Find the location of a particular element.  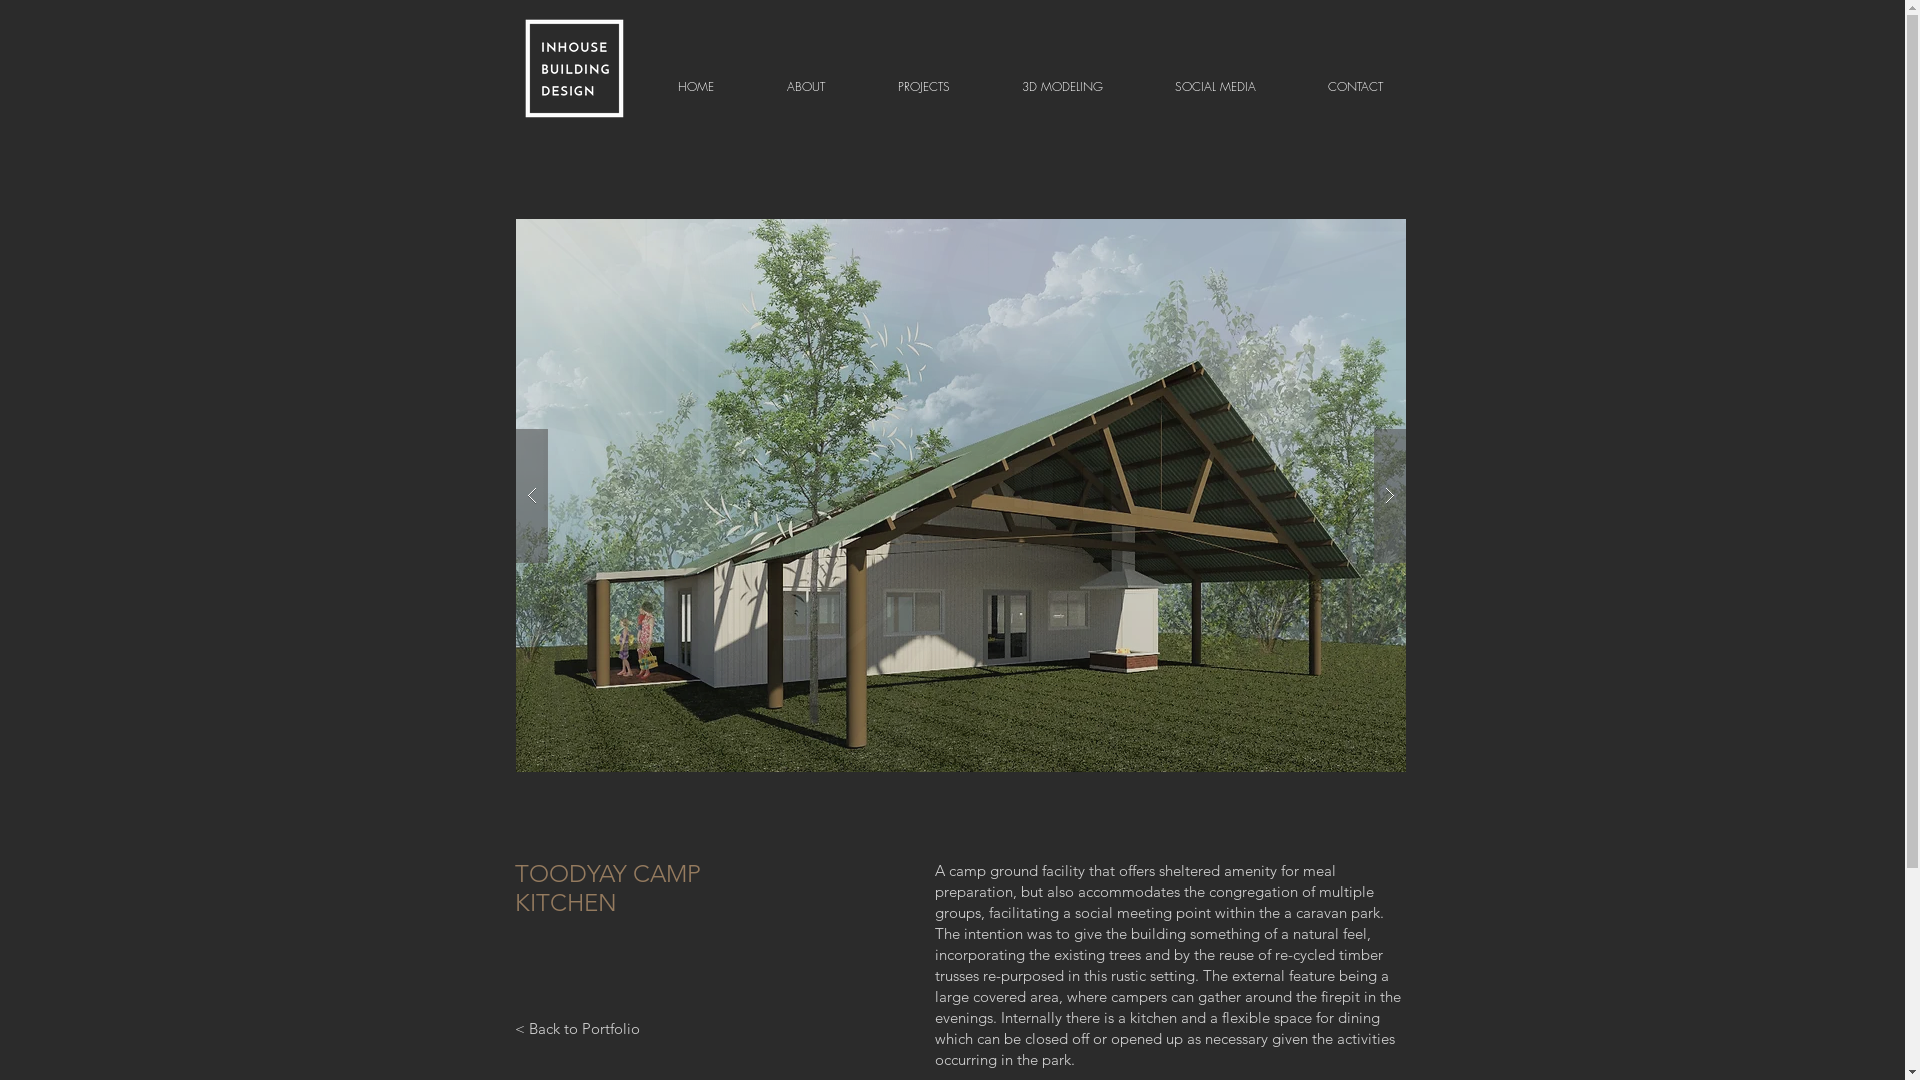

CONTACT is located at coordinates (1356, 87).